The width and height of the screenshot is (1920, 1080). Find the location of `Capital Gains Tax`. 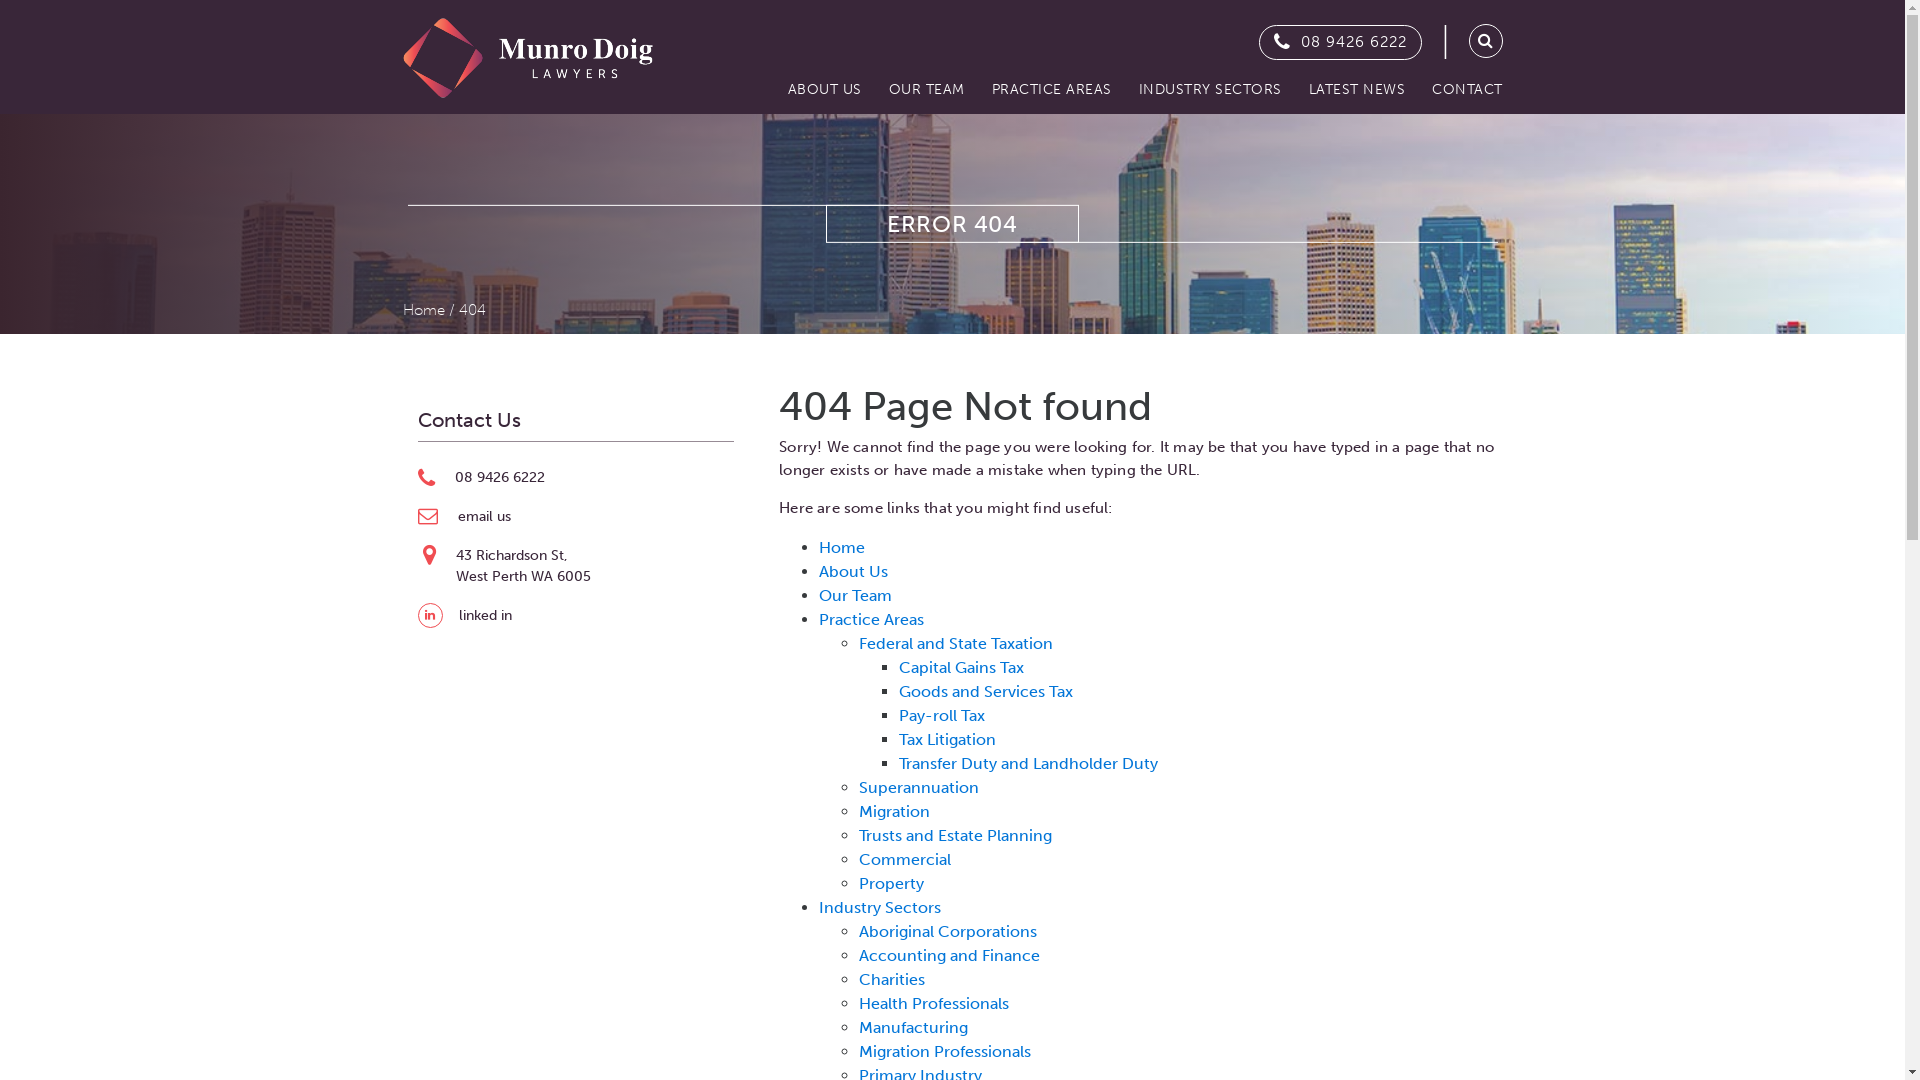

Capital Gains Tax is located at coordinates (962, 668).